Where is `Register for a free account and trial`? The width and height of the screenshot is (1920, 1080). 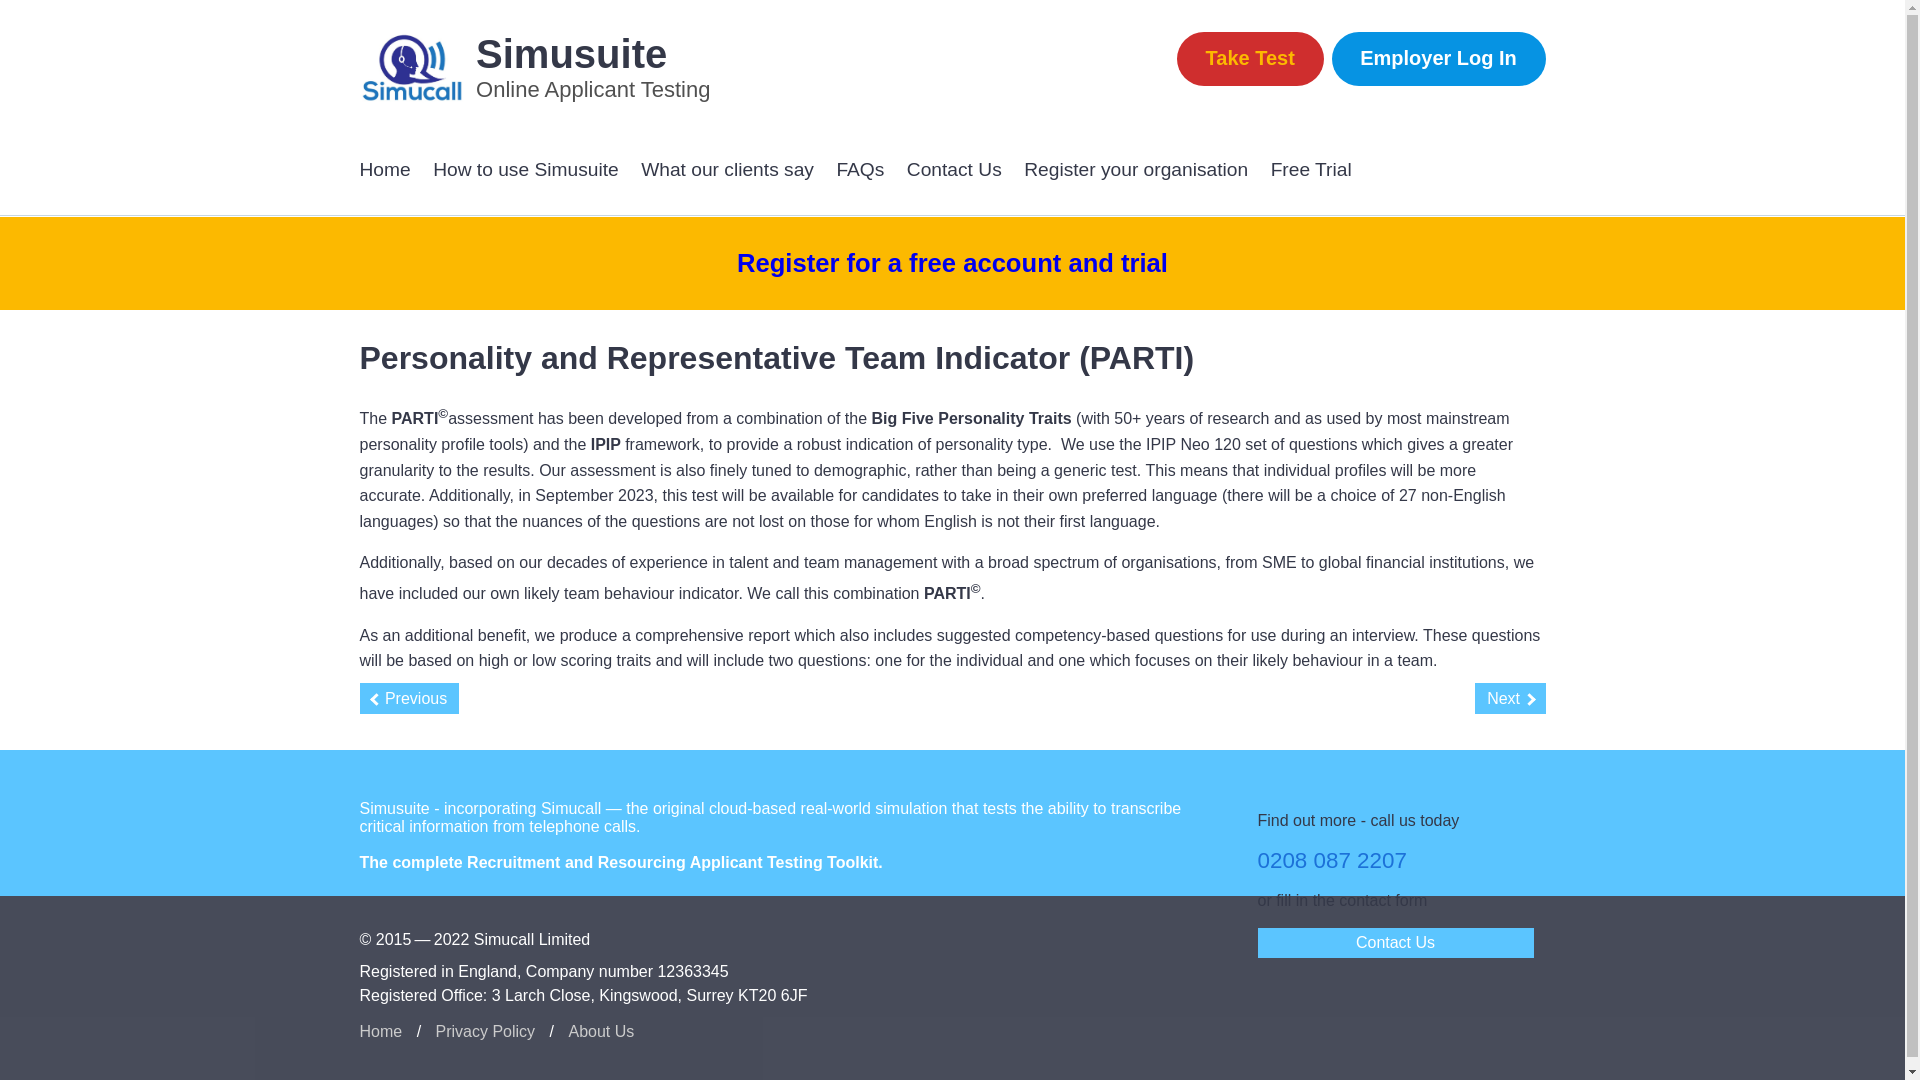 Register for a free account and trial is located at coordinates (952, 262).